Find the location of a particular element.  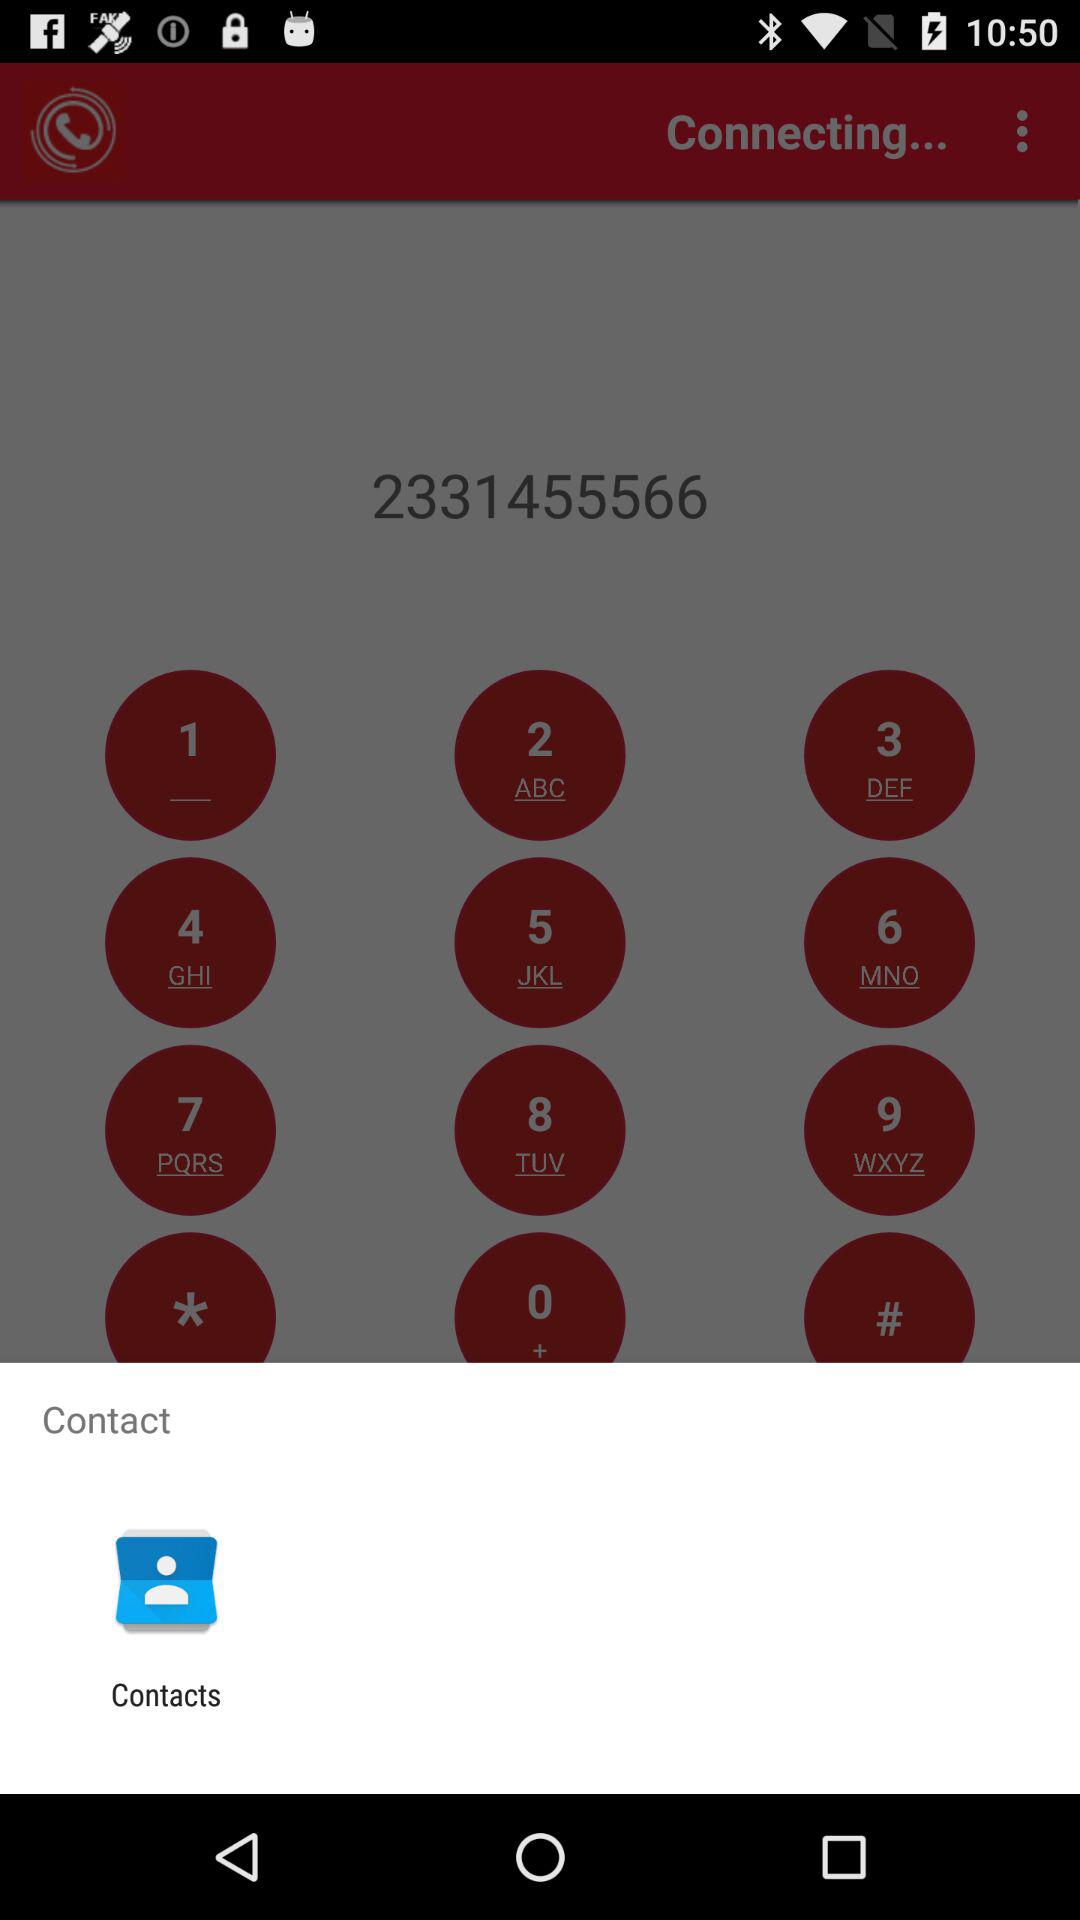

launch the app below the contact app is located at coordinates (166, 1580).